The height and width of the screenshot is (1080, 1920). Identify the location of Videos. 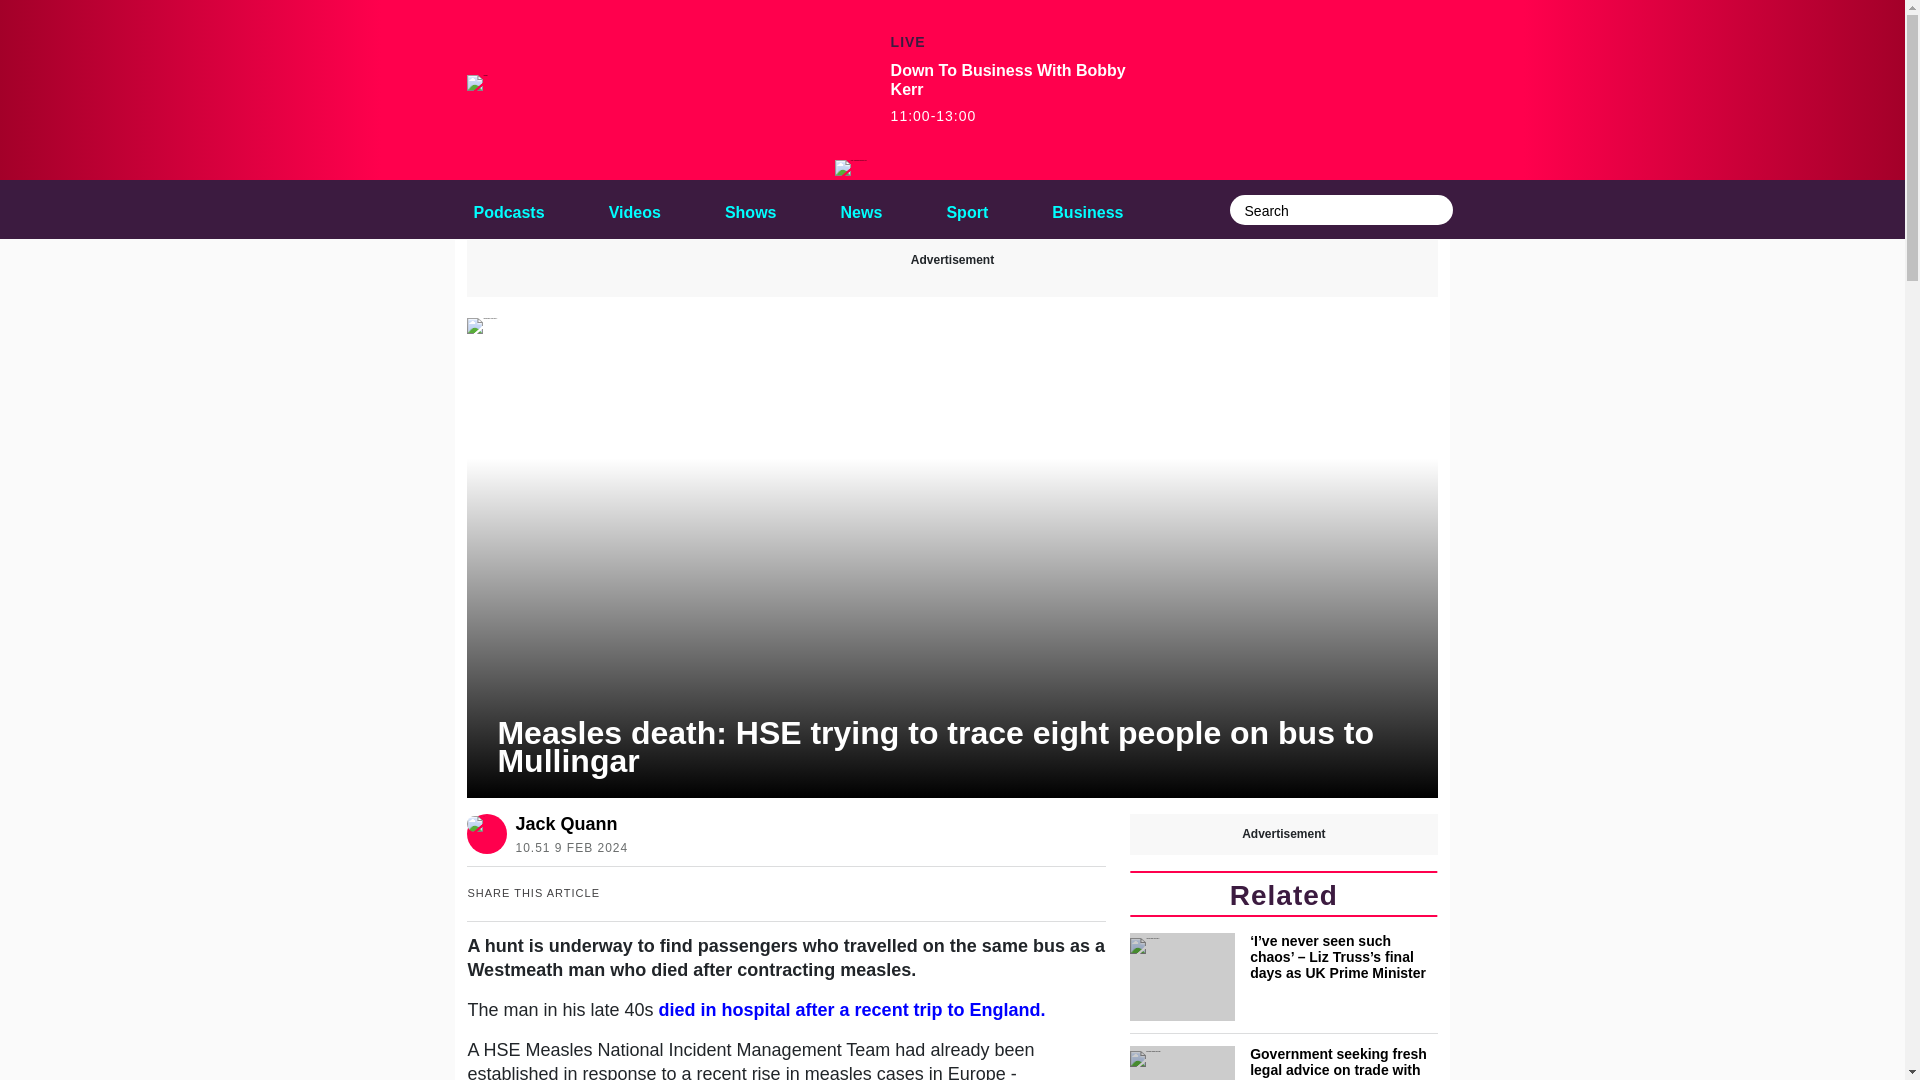
(634, 209).